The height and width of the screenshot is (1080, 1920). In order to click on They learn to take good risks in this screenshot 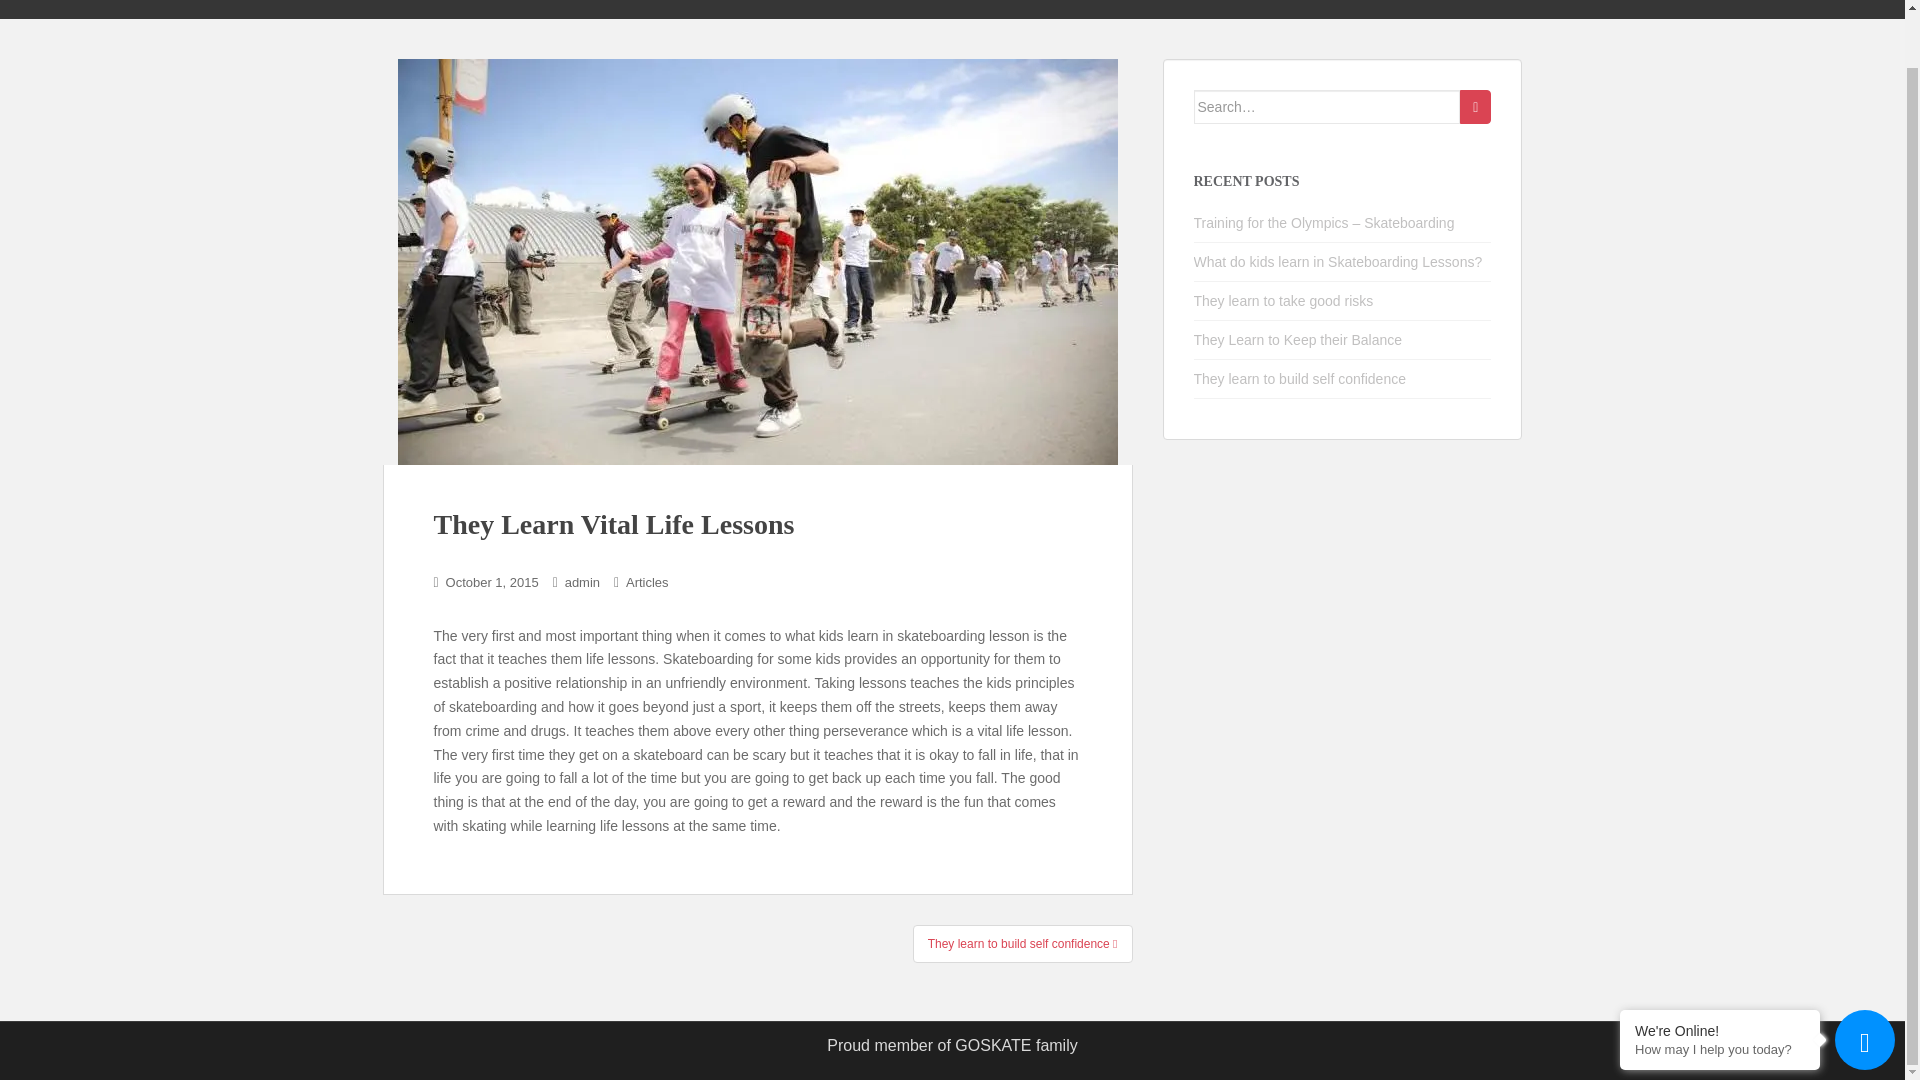, I will do `click(1284, 300)`.